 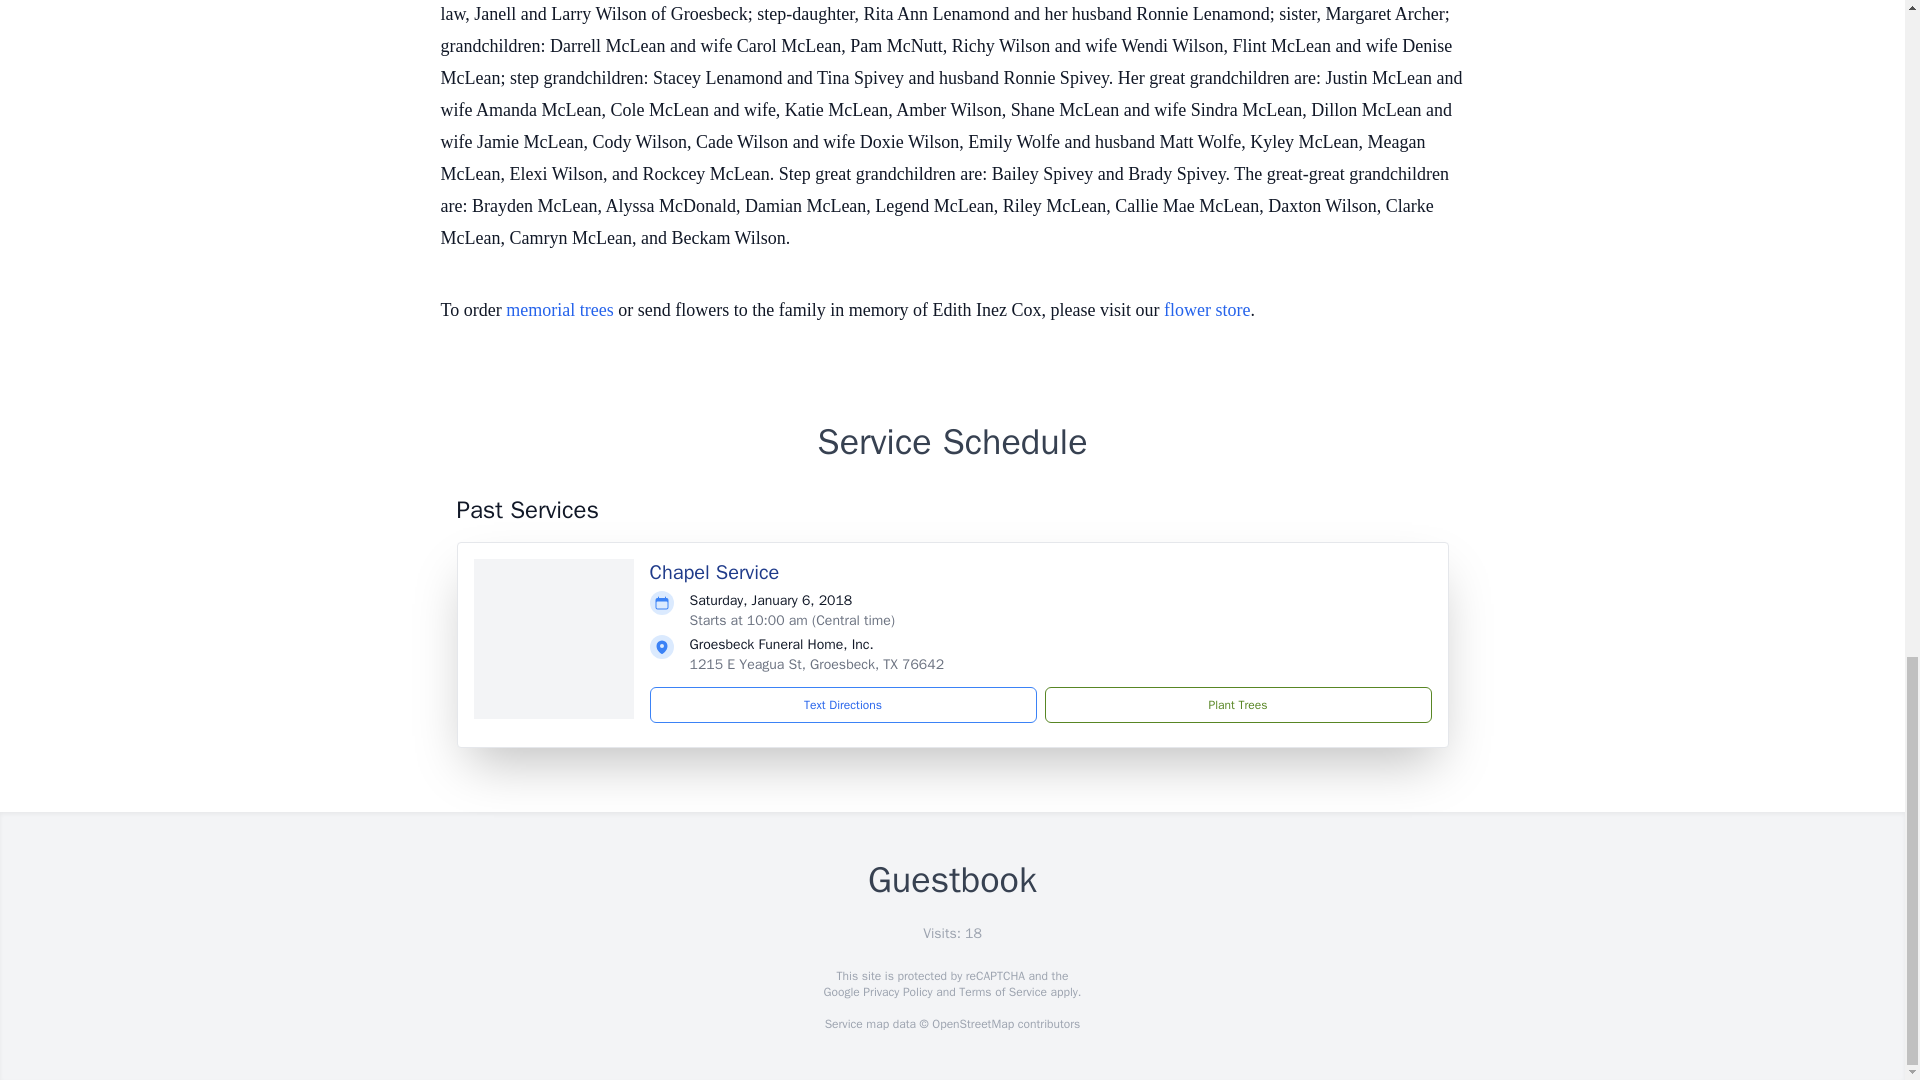 I want to click on OpenStreetMap, so click(x=972, y=1024).